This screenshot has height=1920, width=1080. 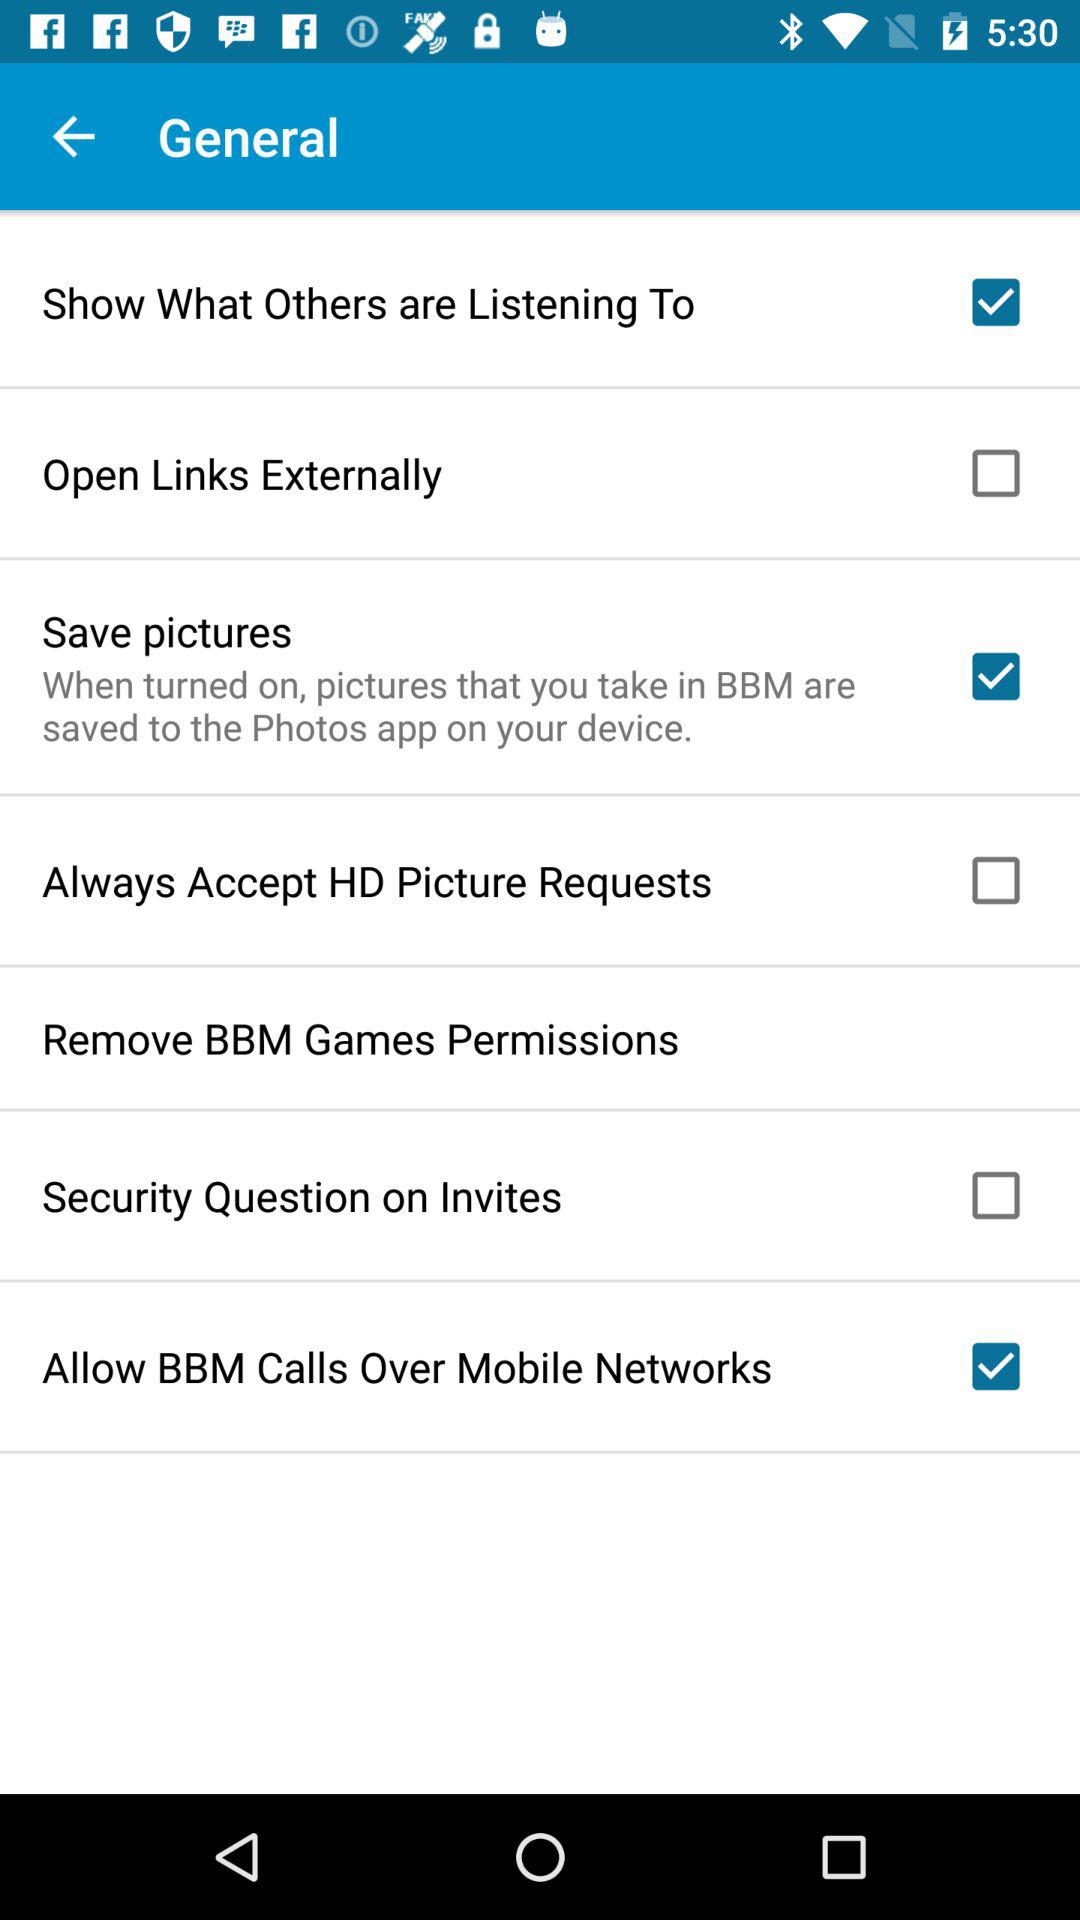 What do you see at coordinates (73, 136) in the screenshot?
I see `open item to the left of the general app` at bounding box center [73, 136].